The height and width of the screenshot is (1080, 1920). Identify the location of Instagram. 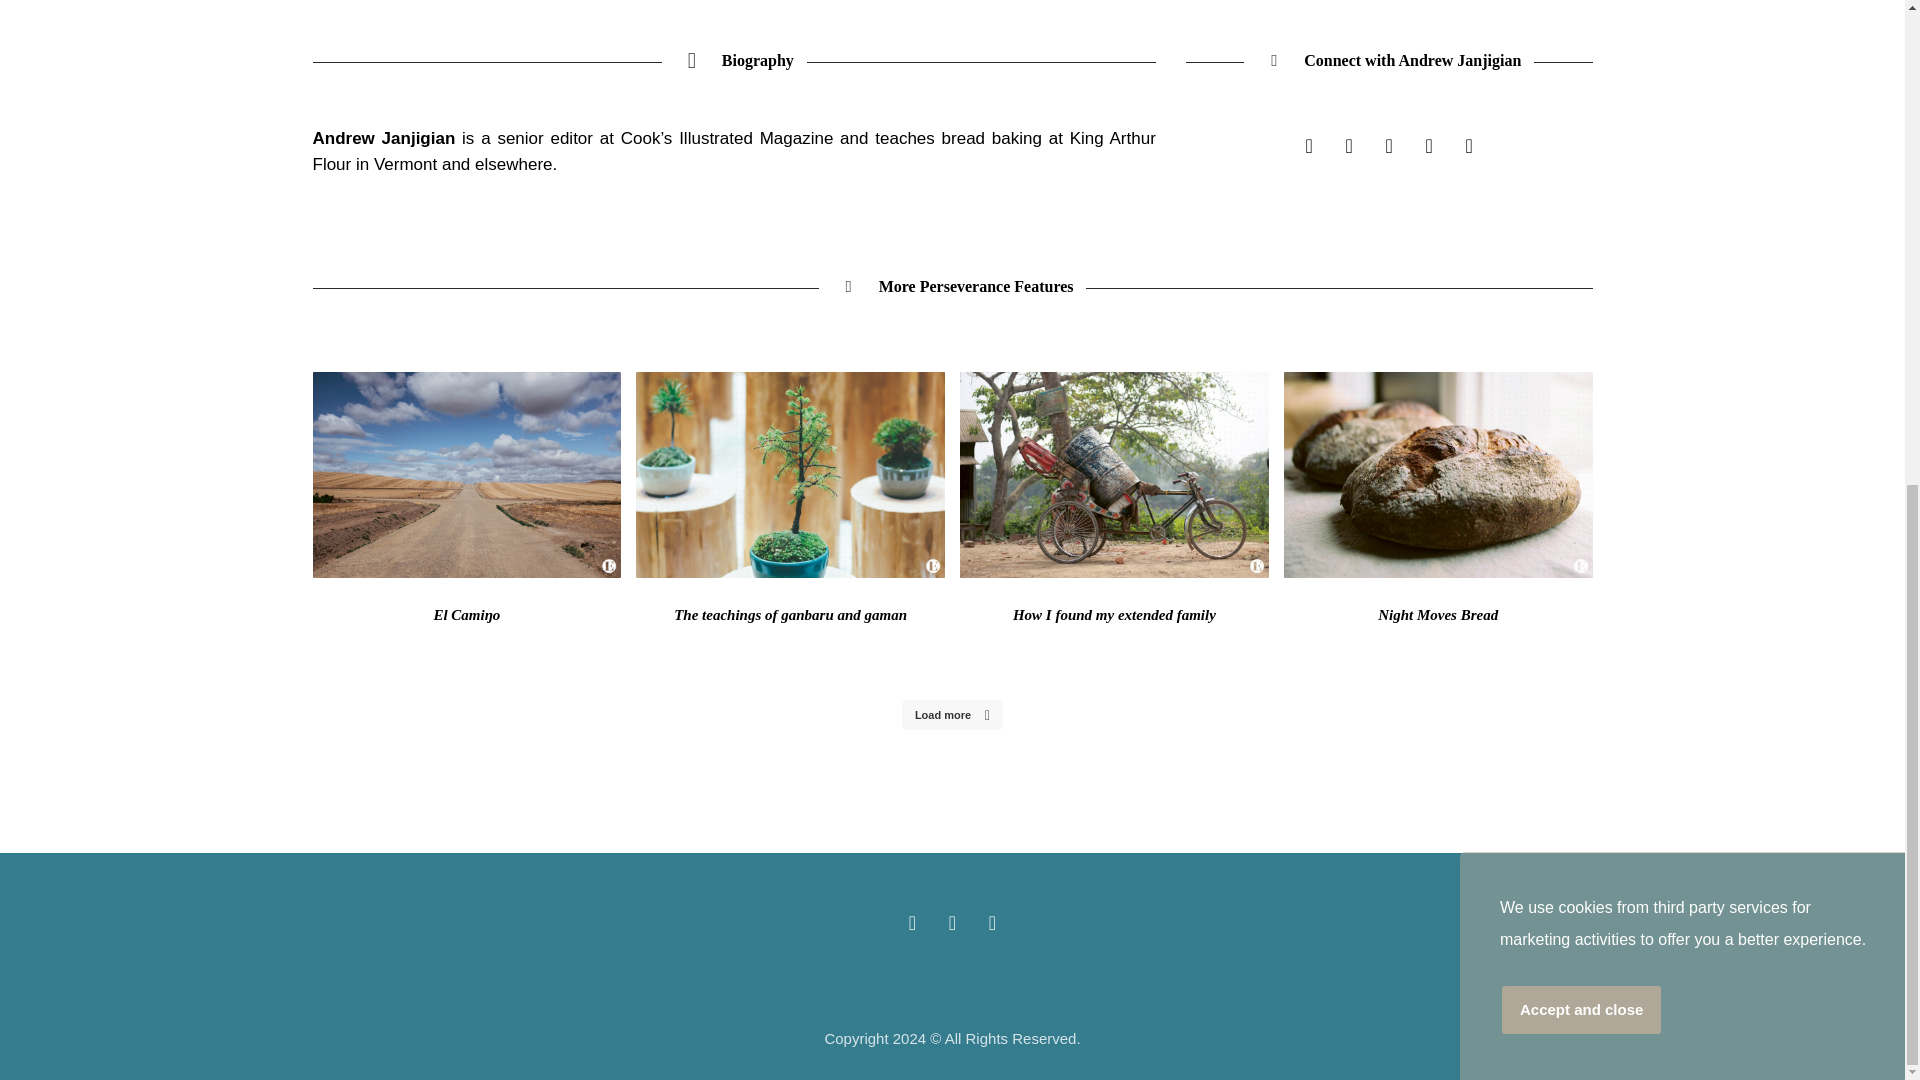
(1388, 146).